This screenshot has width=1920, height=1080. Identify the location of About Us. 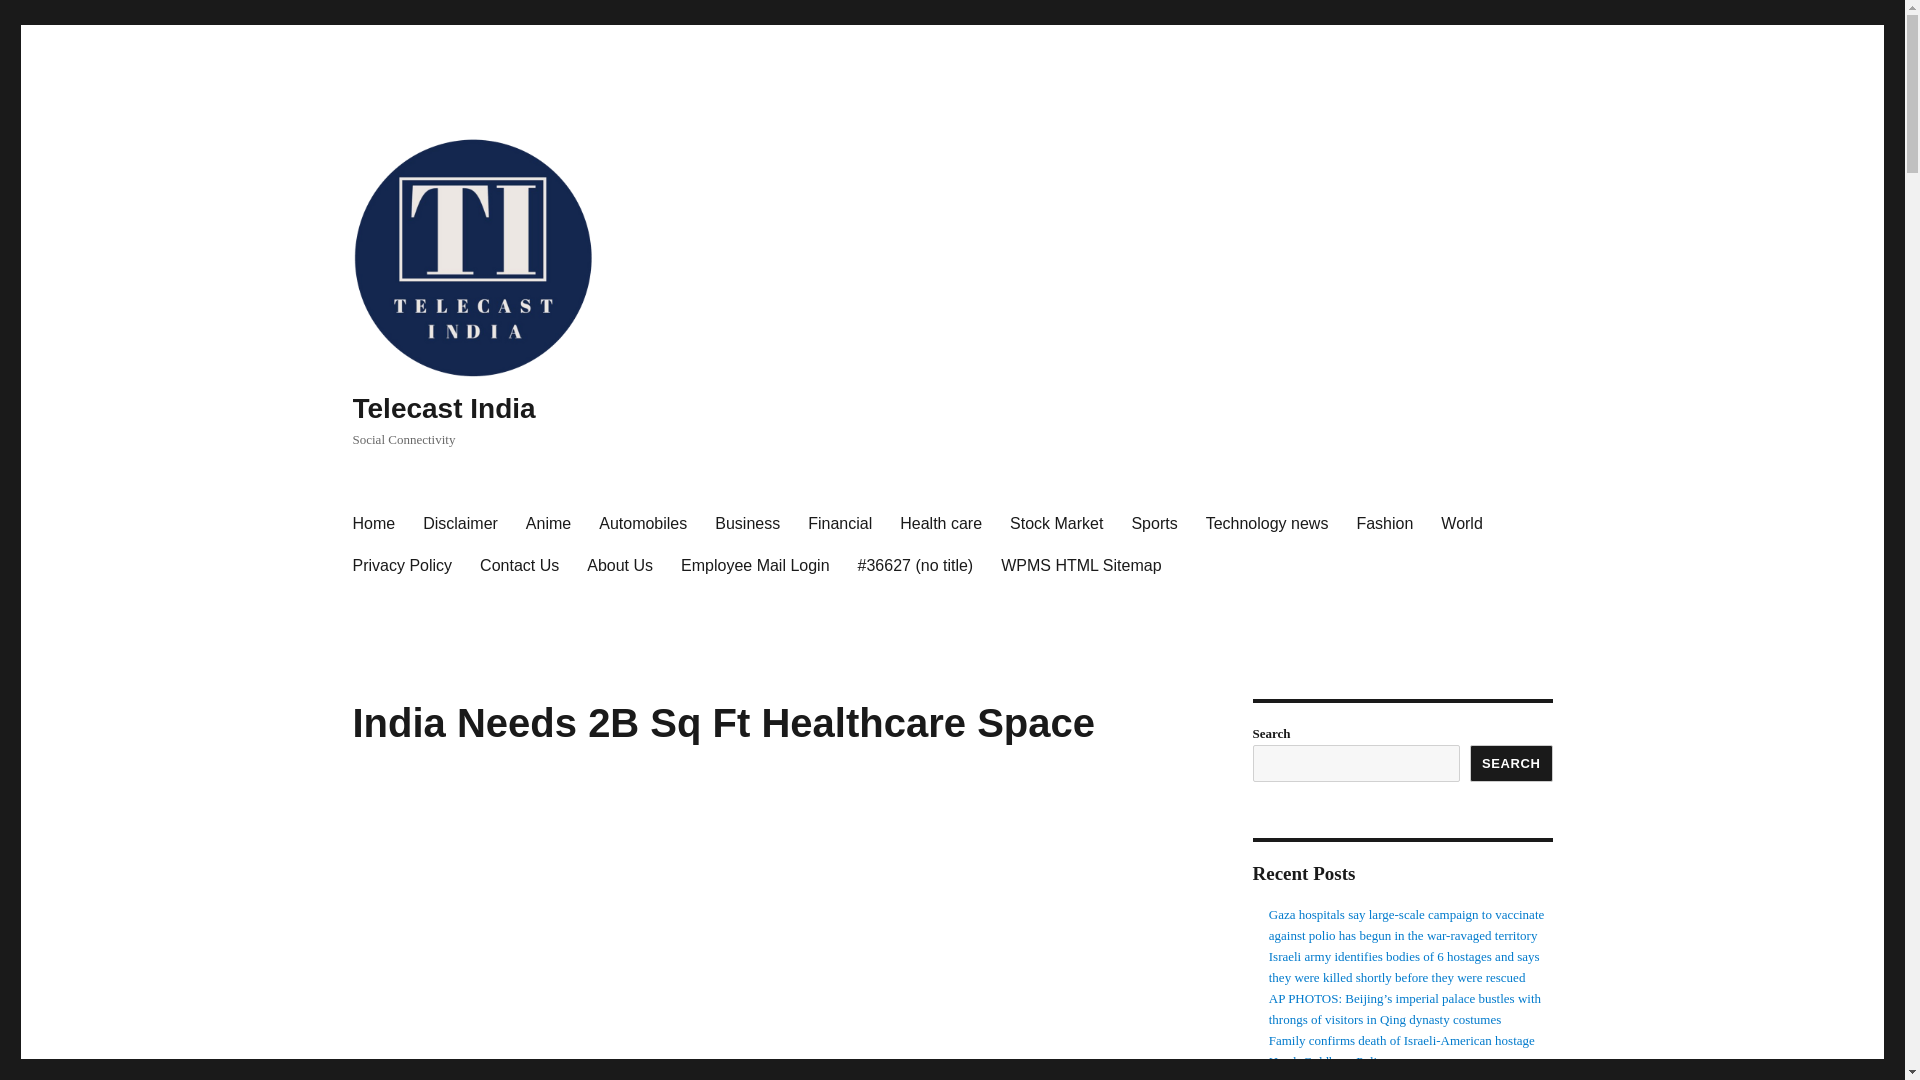
(619, 566).